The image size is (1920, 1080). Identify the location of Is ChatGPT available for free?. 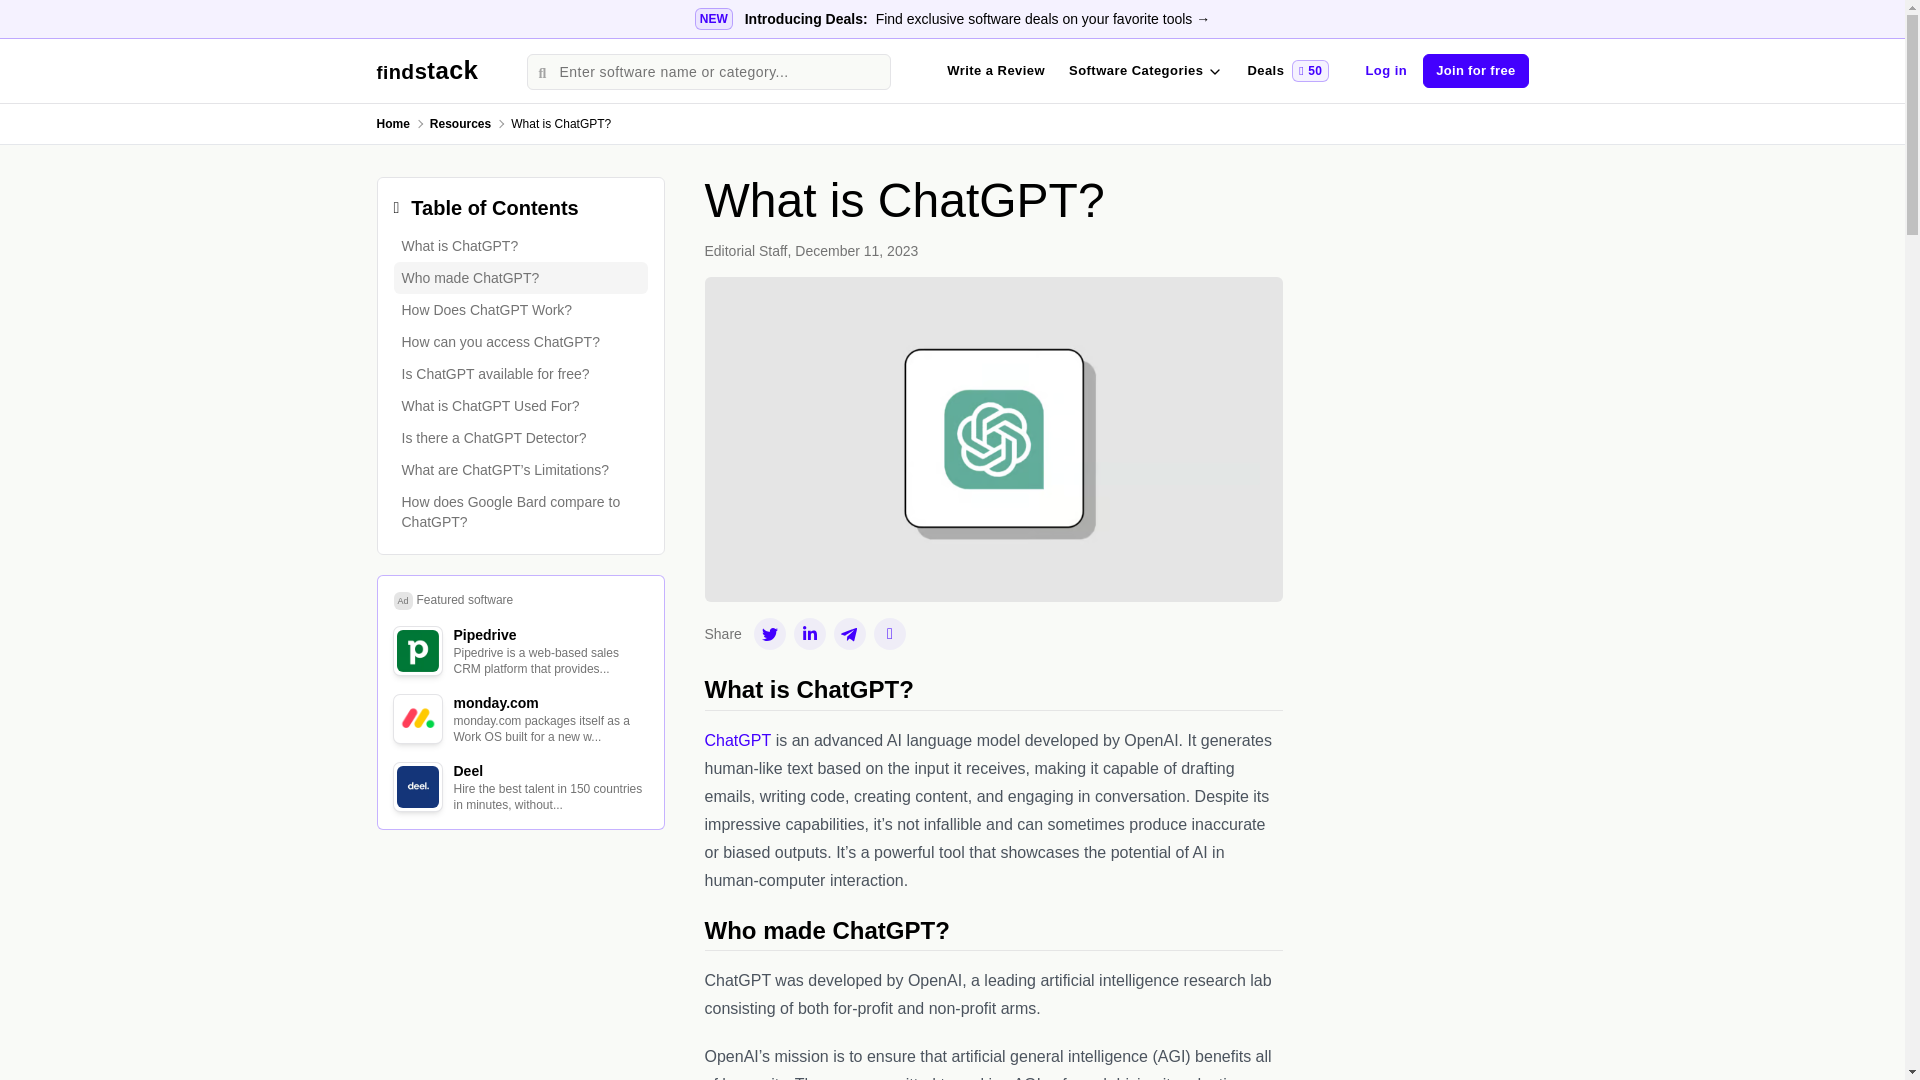
(30, 14).